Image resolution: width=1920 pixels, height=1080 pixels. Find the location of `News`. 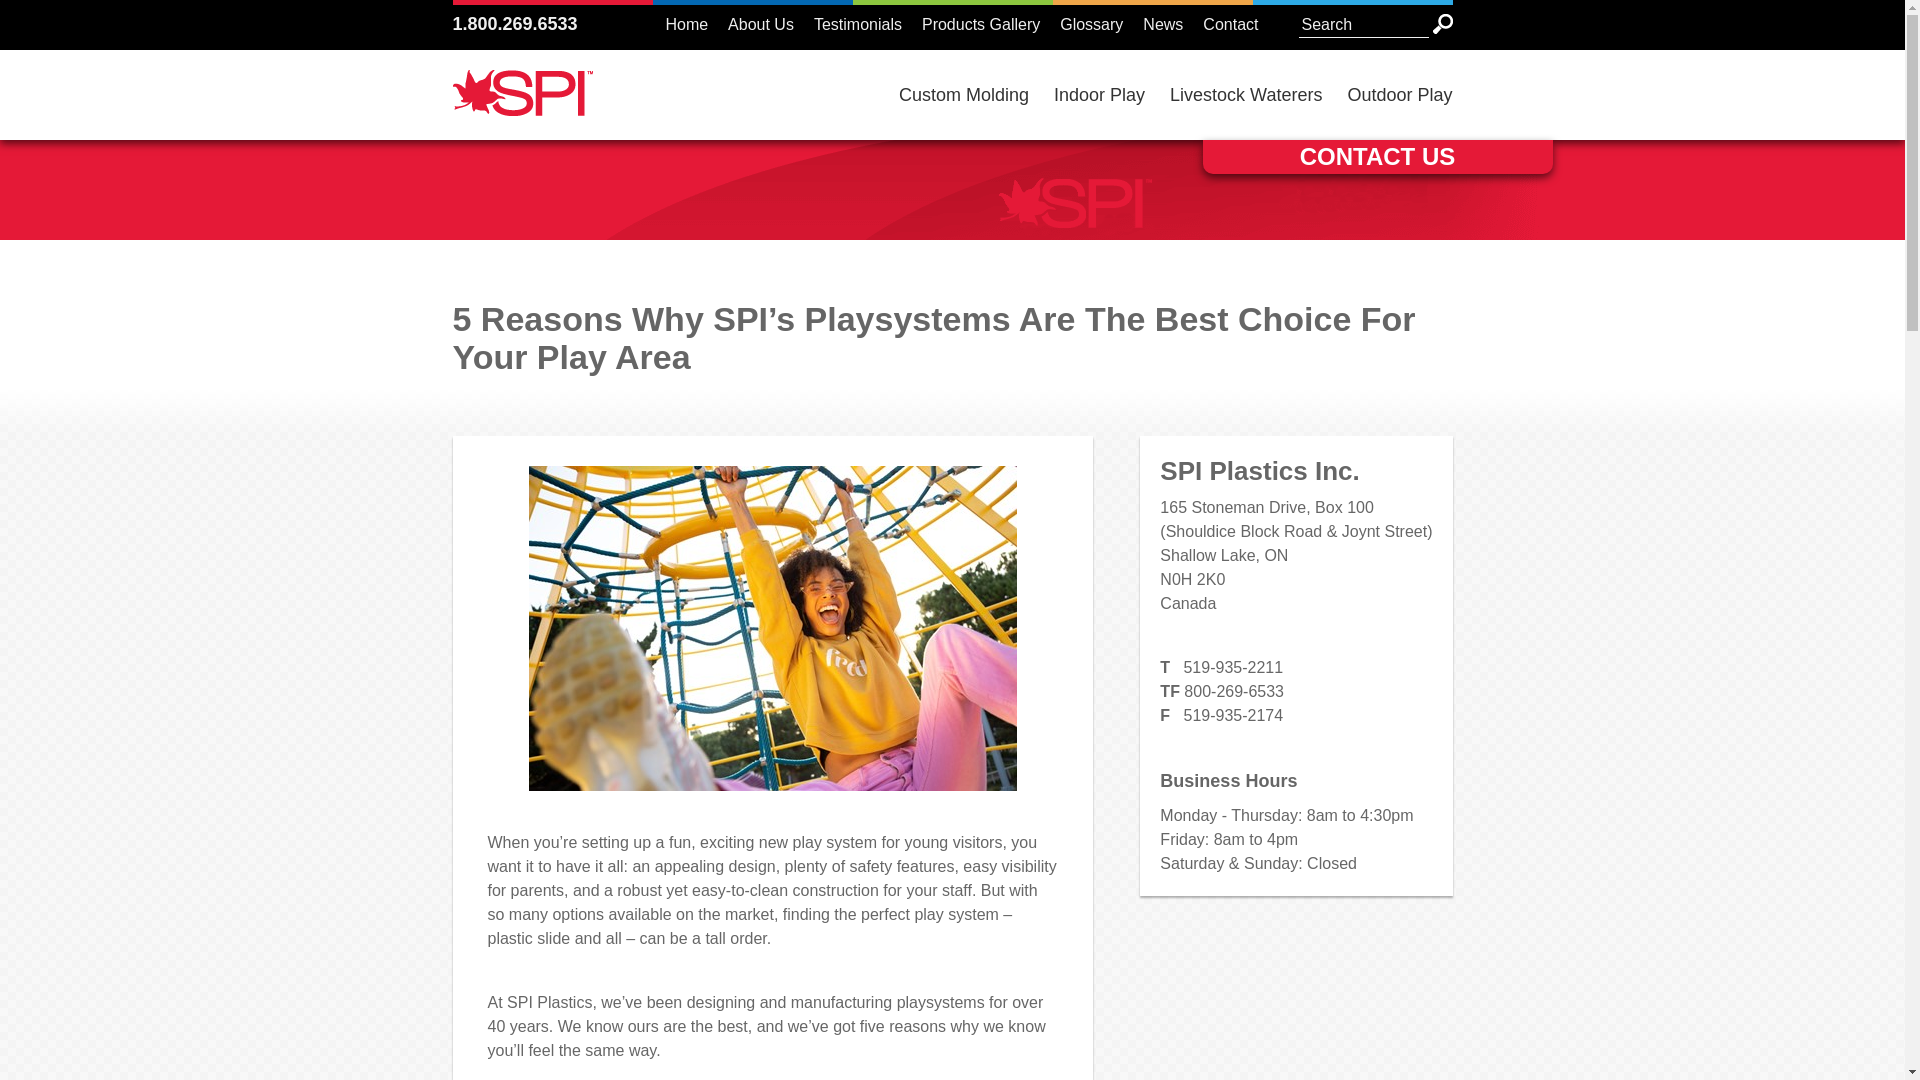

News is located at coordinates (1162, 24).